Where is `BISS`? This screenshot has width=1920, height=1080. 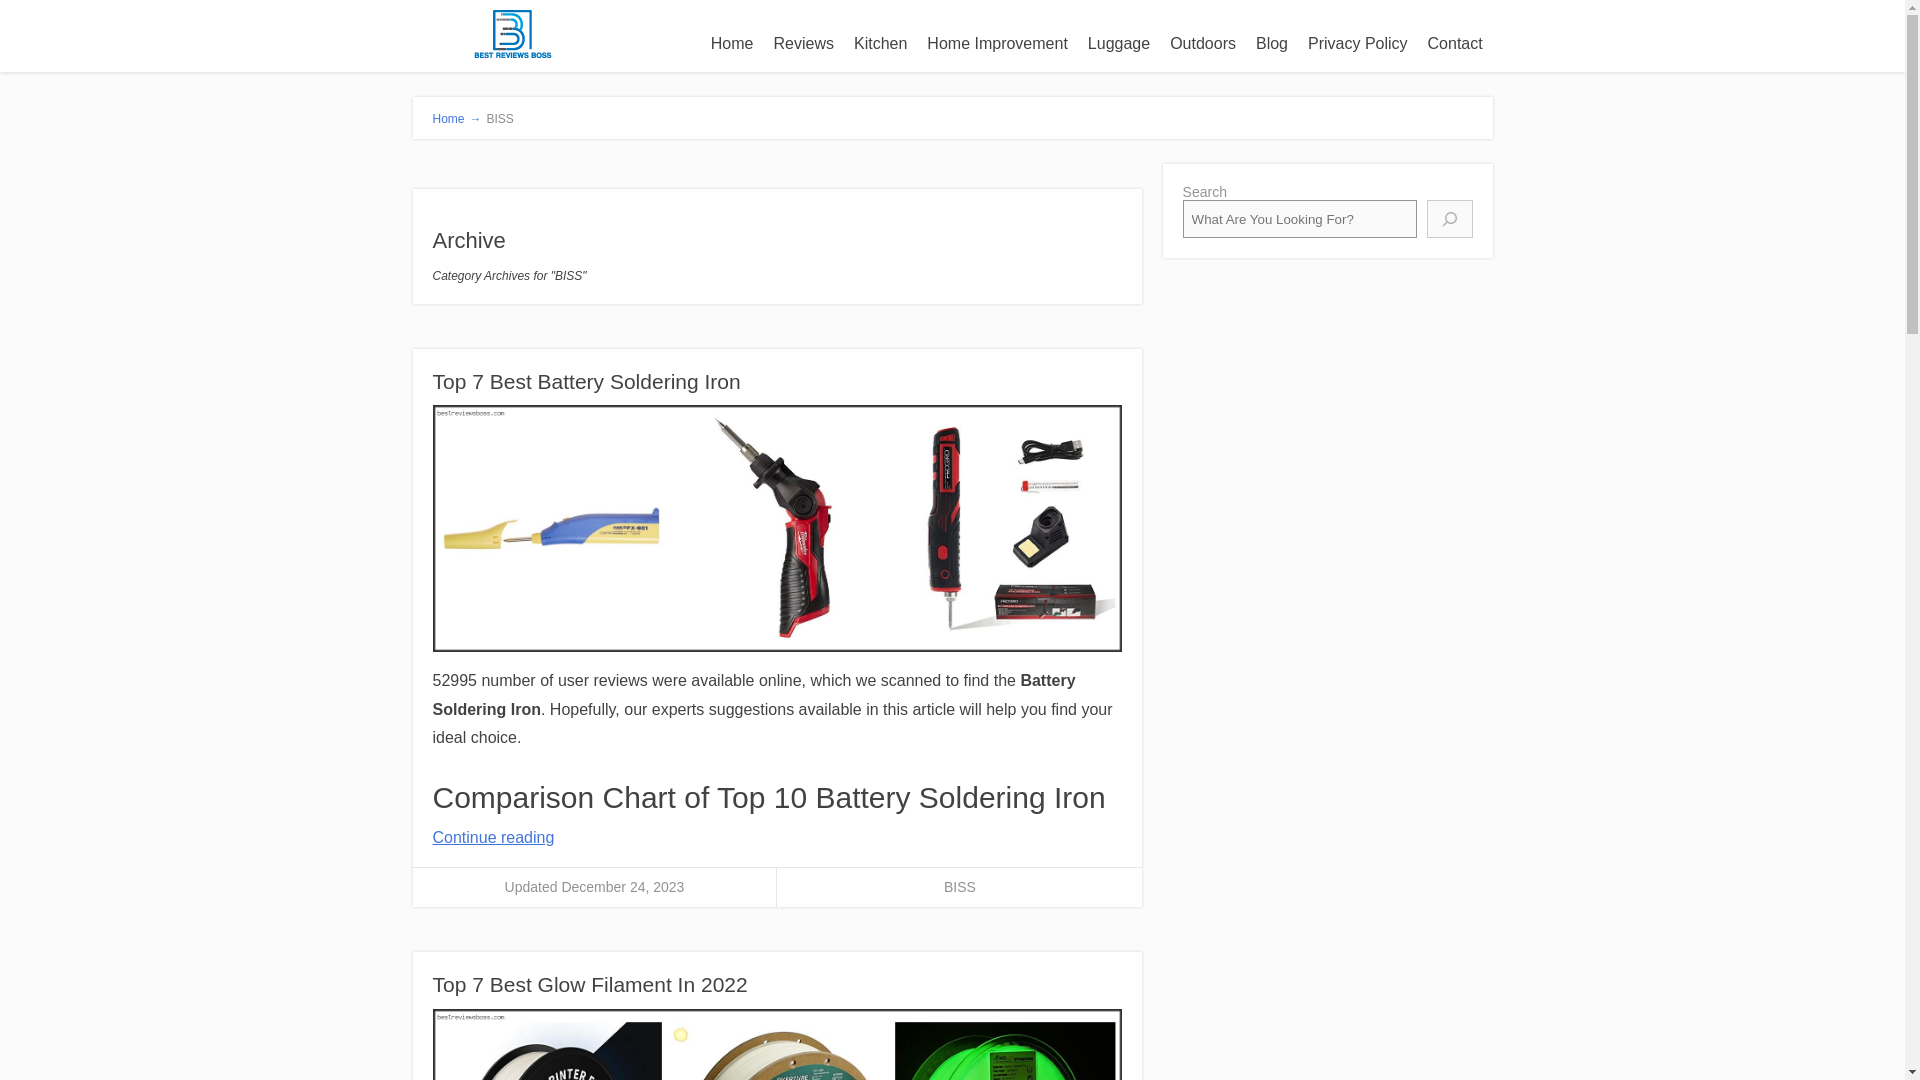
BISS is located at coordinates (960, 887).